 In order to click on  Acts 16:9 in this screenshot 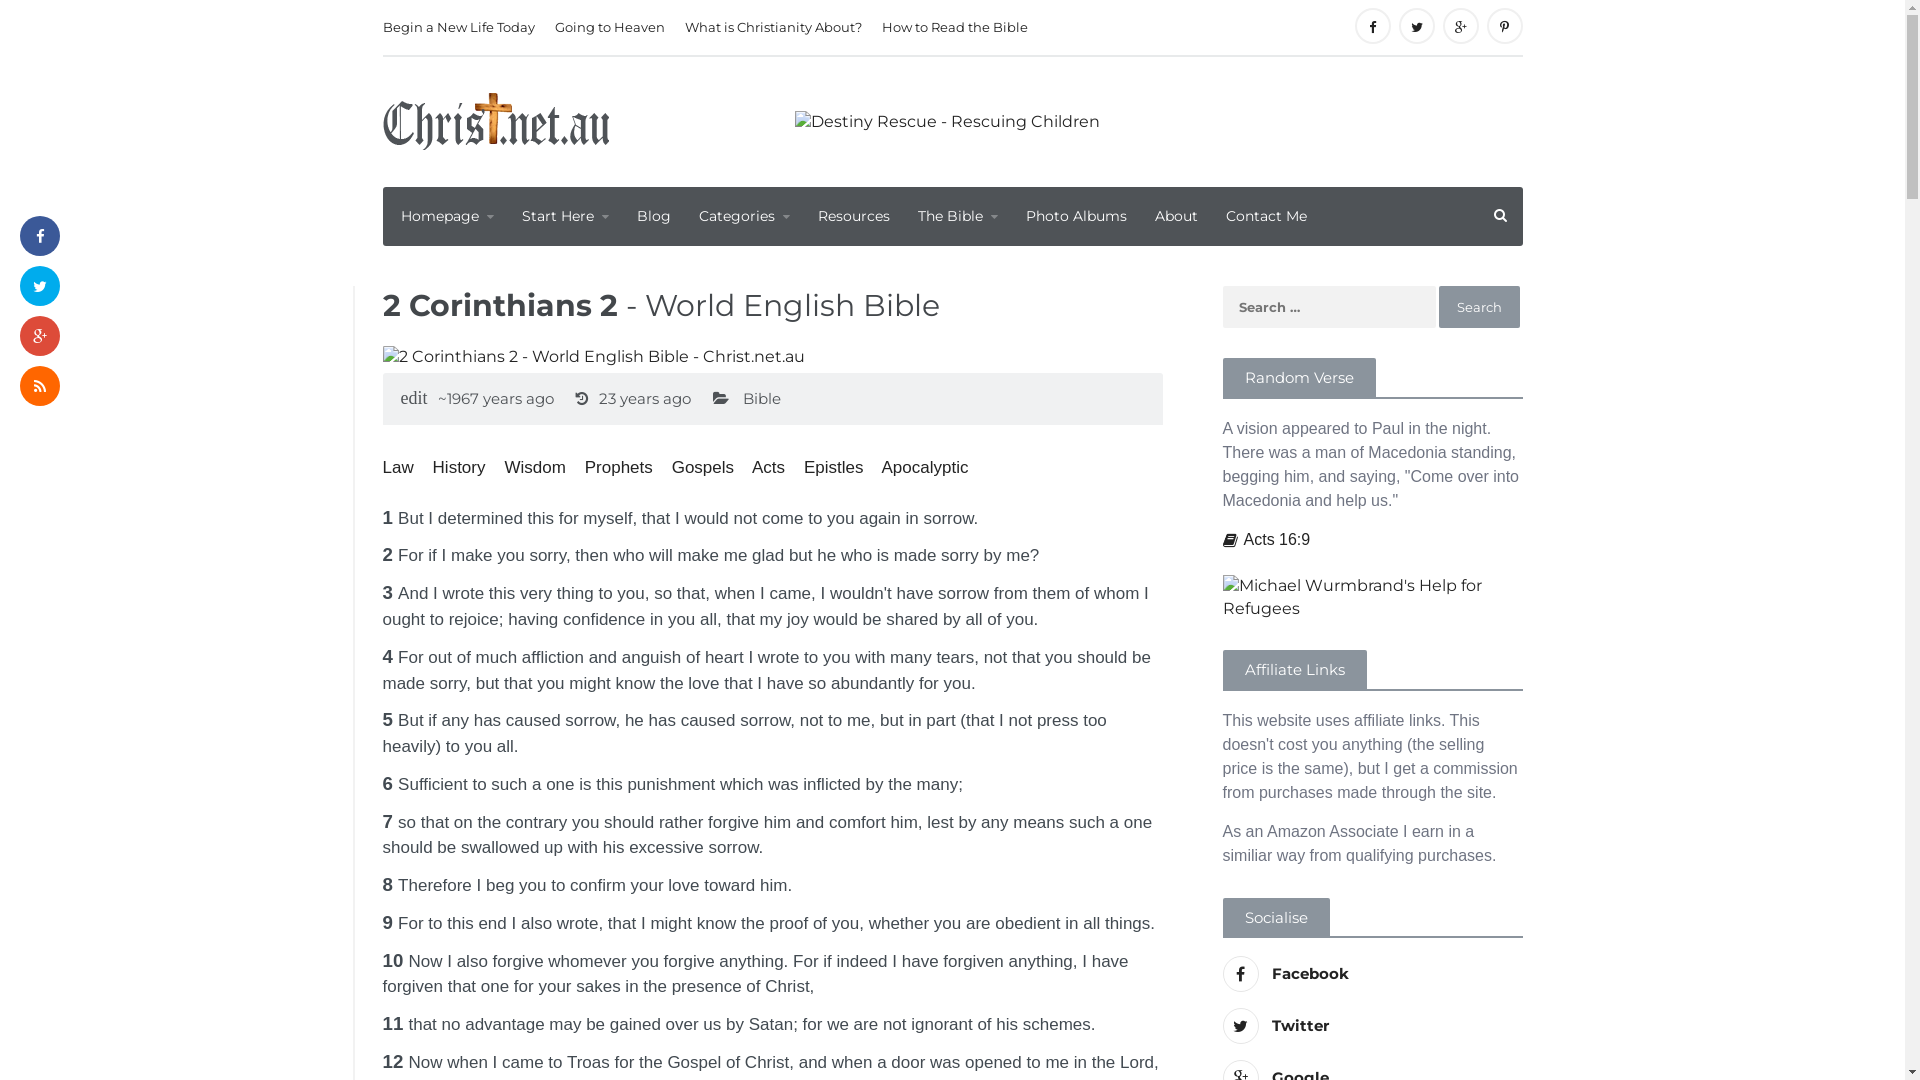, I will do `click(1266, 540)`.